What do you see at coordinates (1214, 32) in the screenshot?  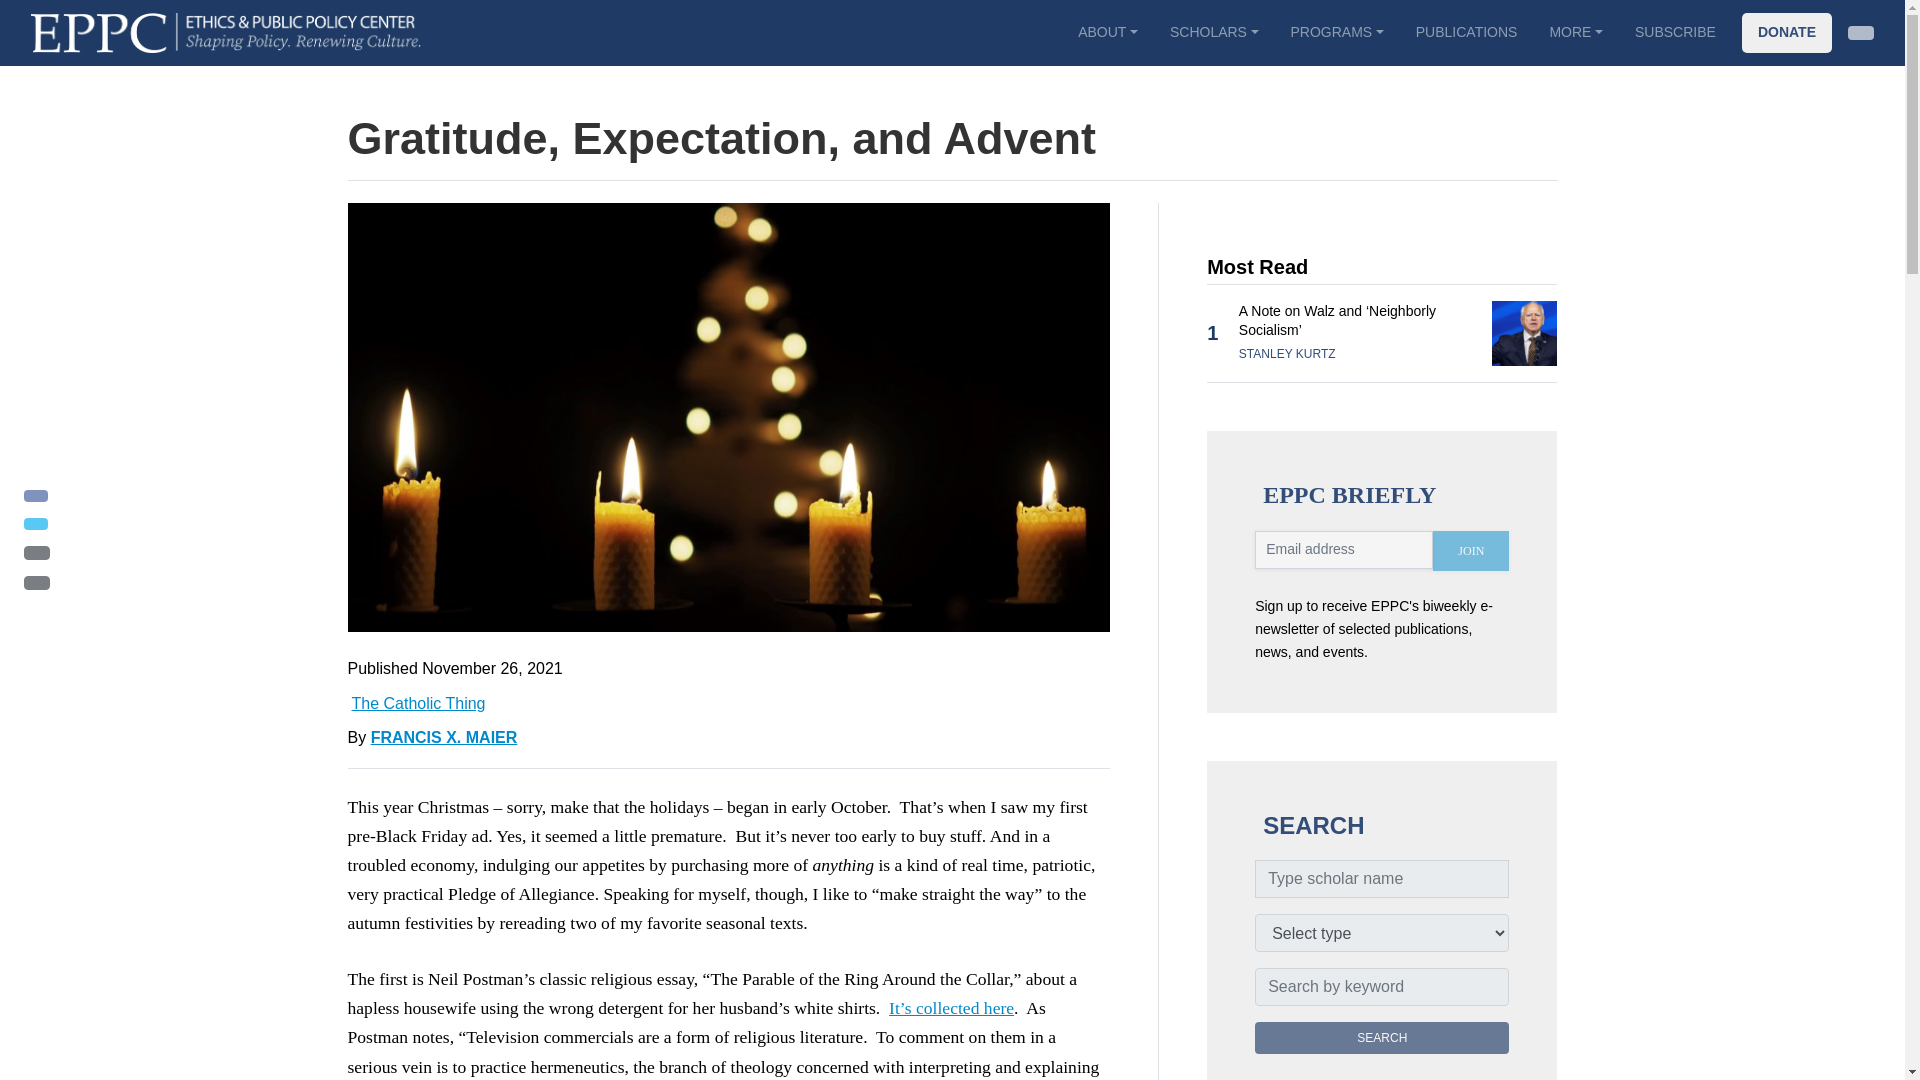 I see `SCHOLARS` at bounding box center [1214, 32].